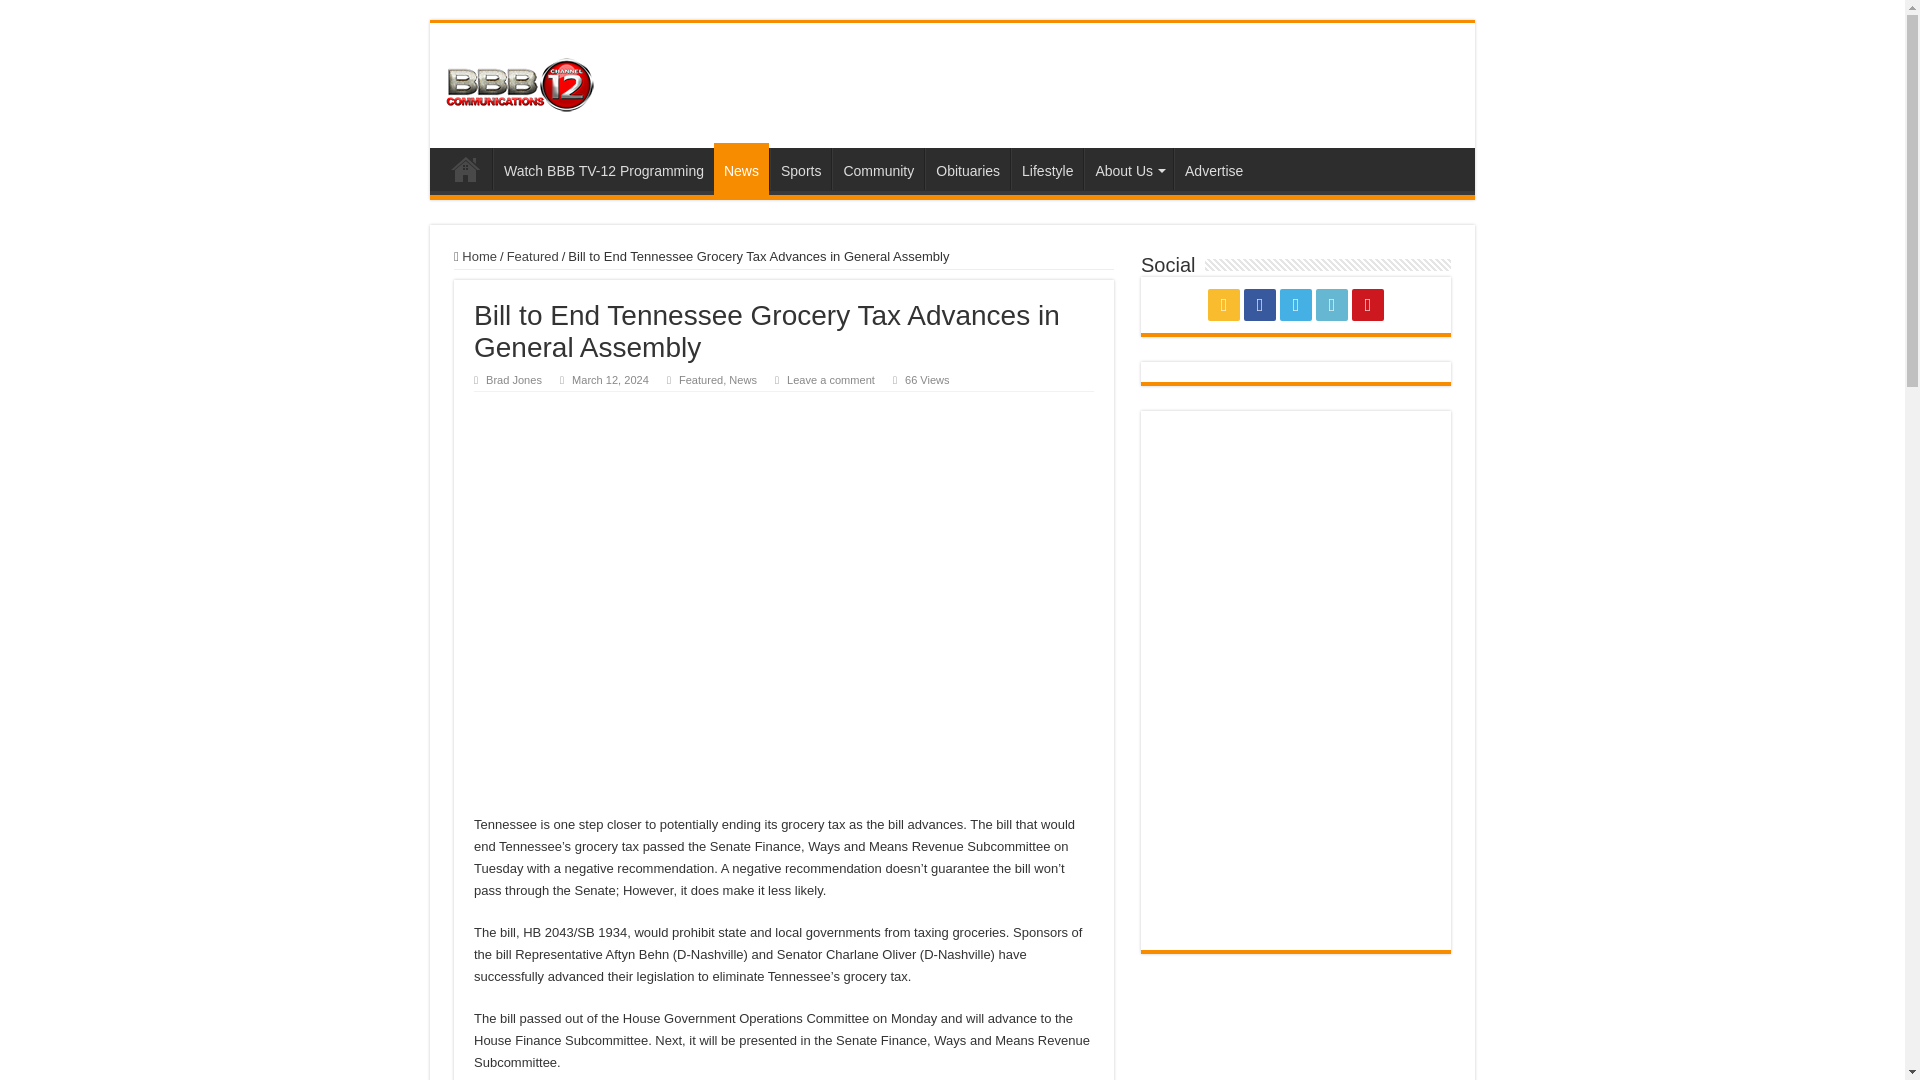  I want to click on Home, so click(475, 256).